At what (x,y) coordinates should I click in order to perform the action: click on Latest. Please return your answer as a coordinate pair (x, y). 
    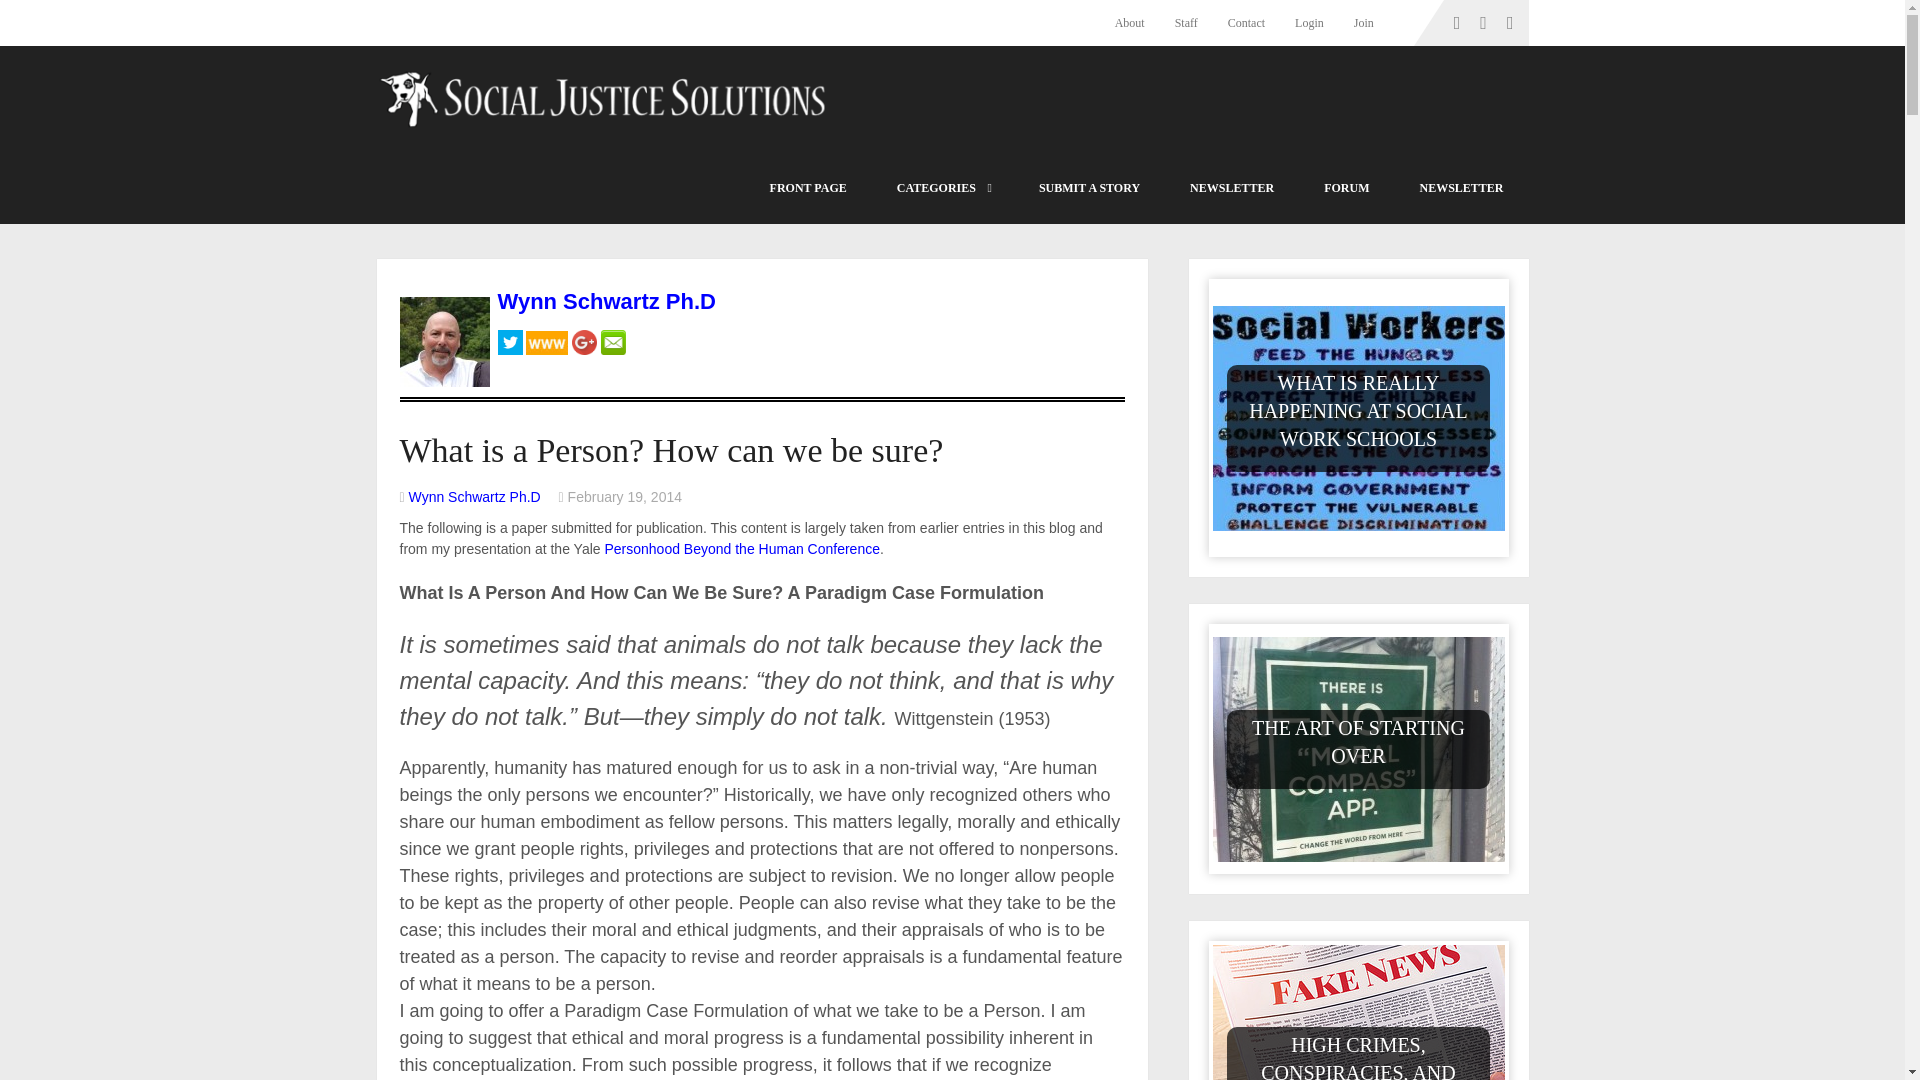
    Looking at the image, I should click on (808, 188).